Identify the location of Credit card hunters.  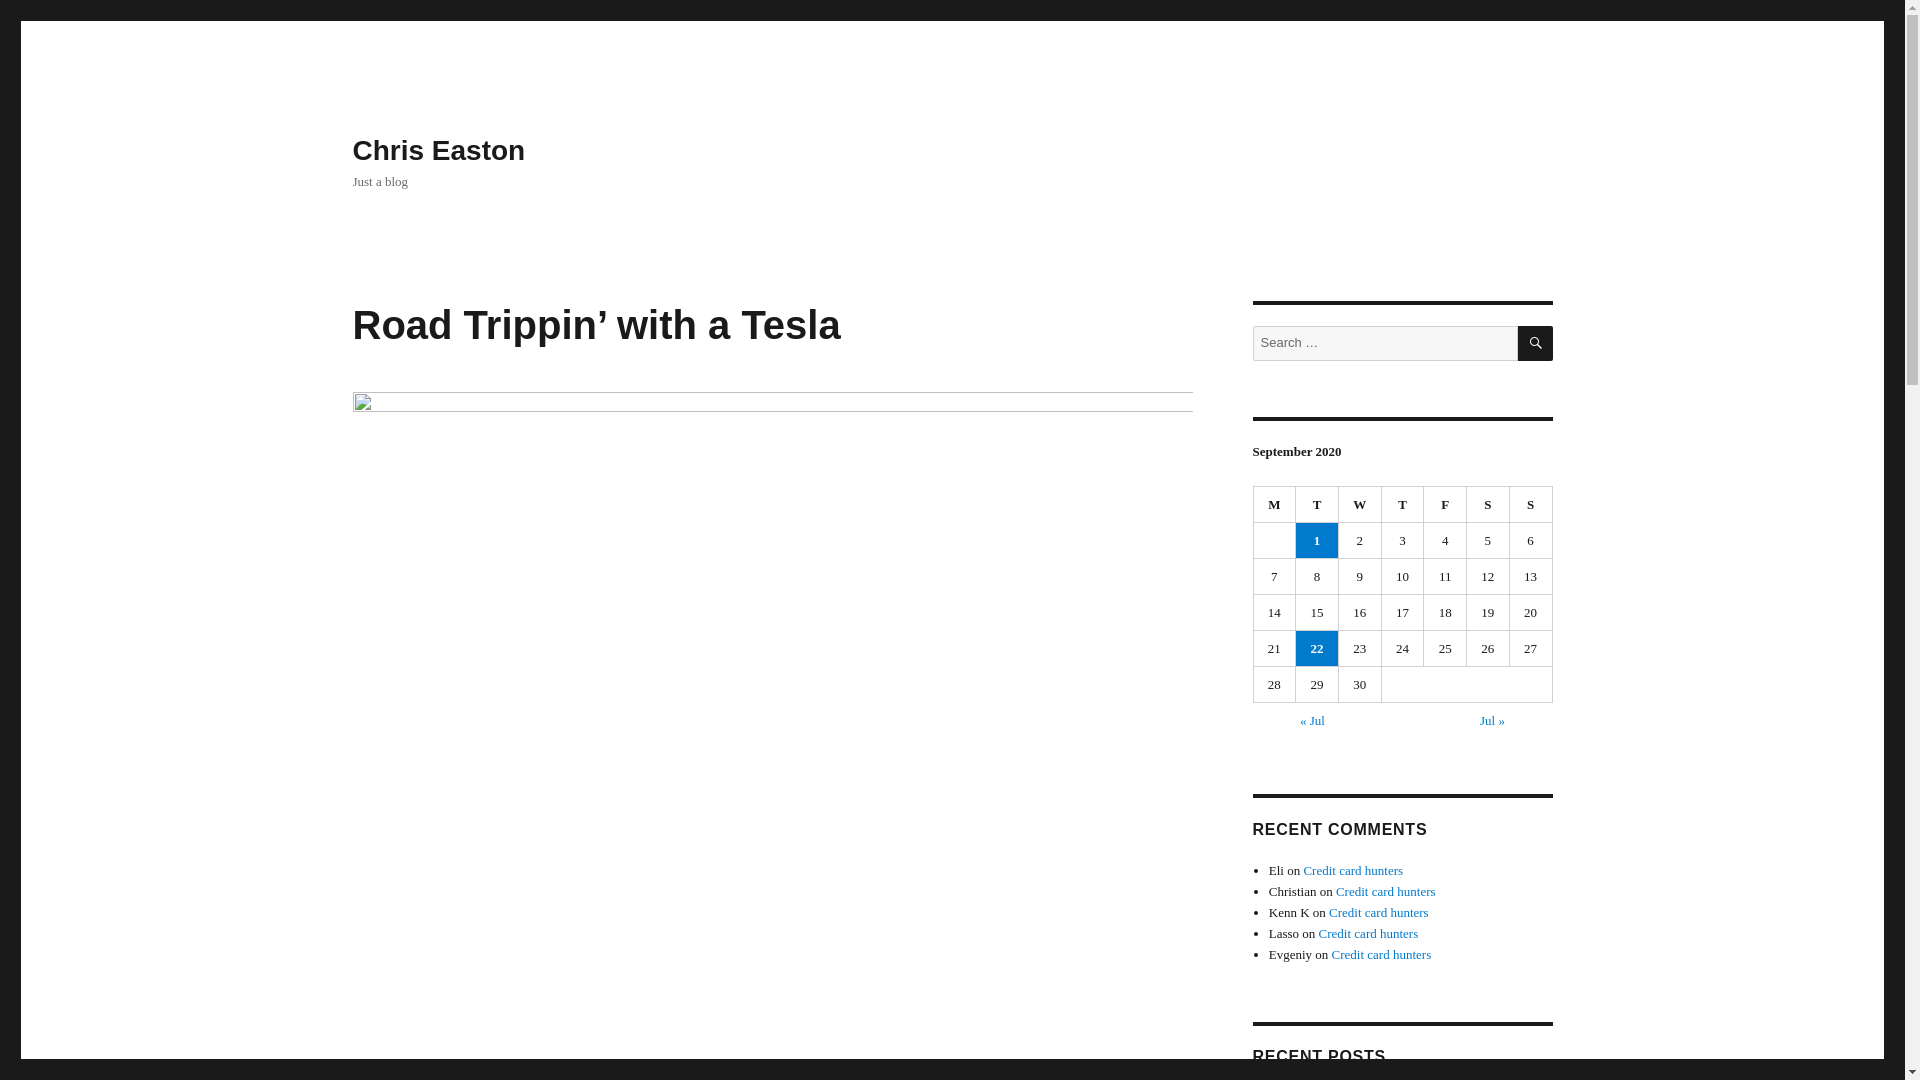
(1368, 932).